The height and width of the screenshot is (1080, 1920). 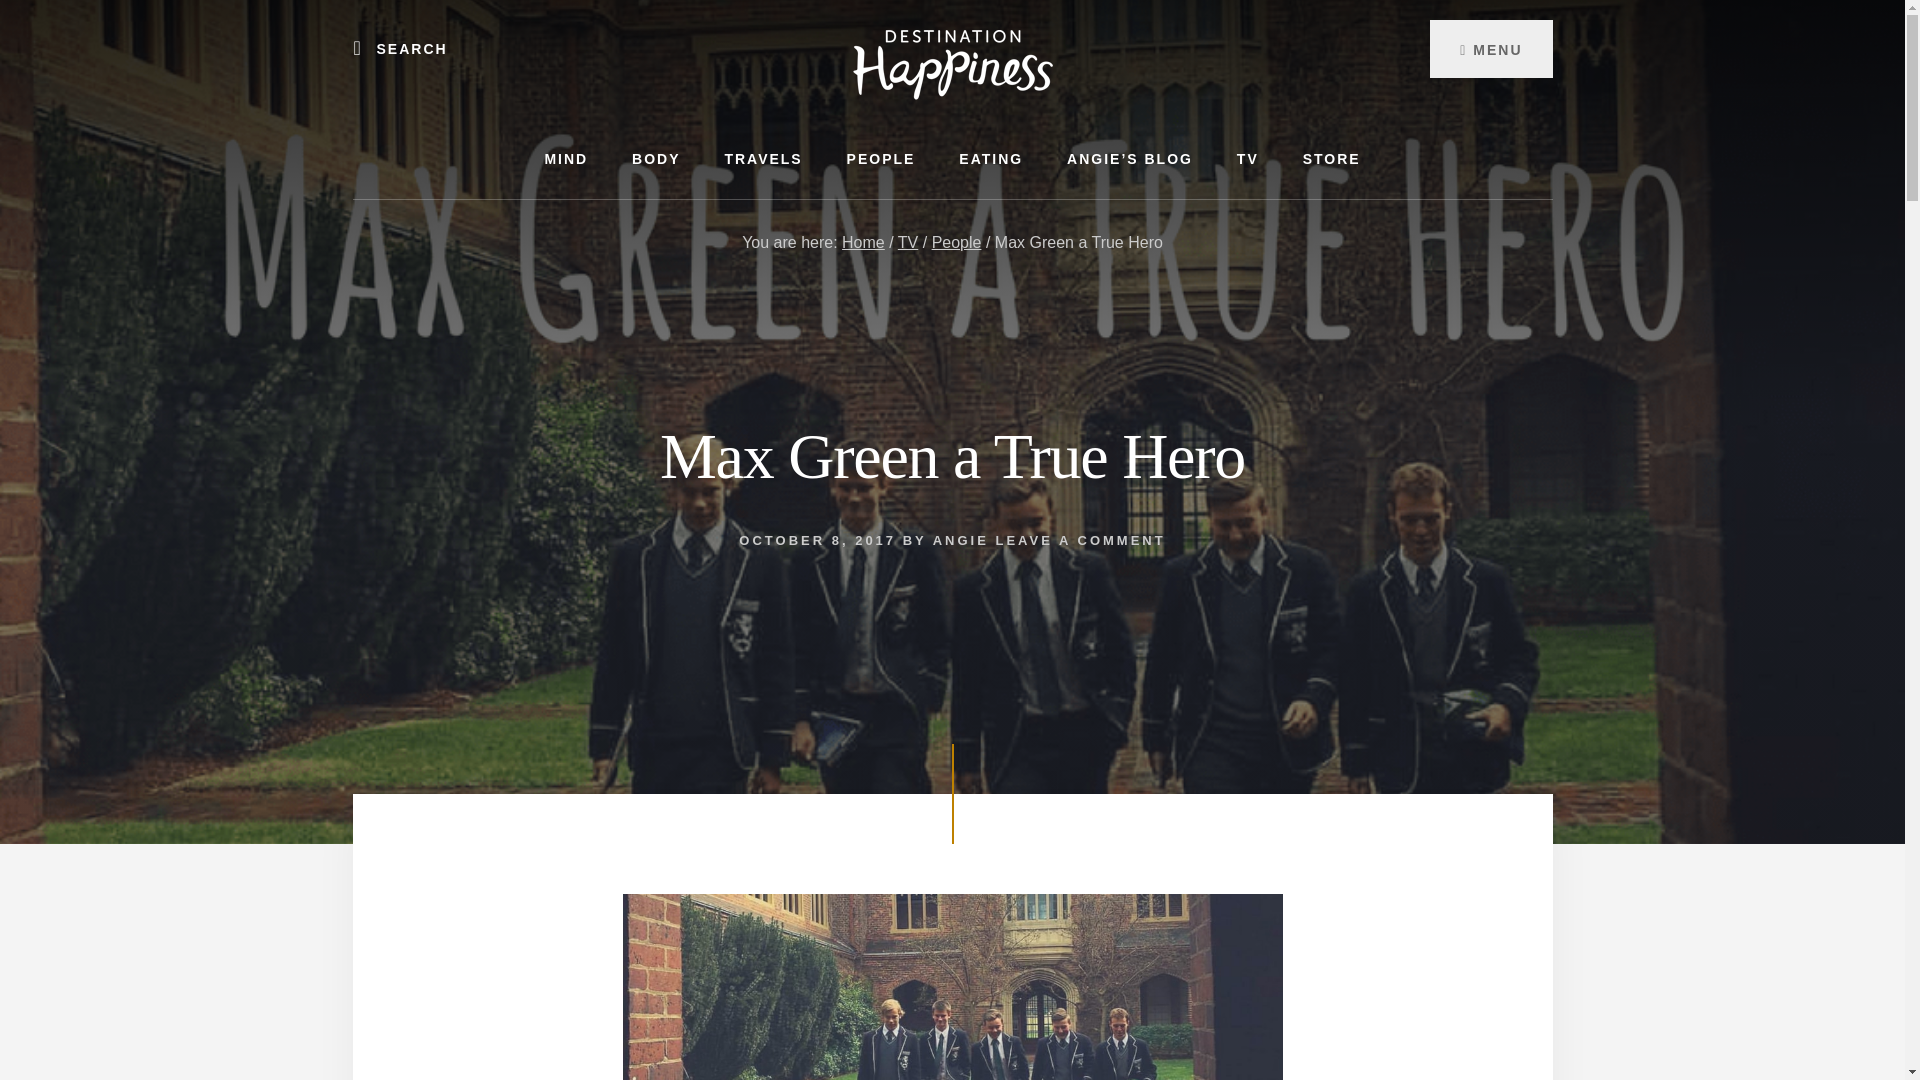 I want to click on People, so click(x=956, y=242).